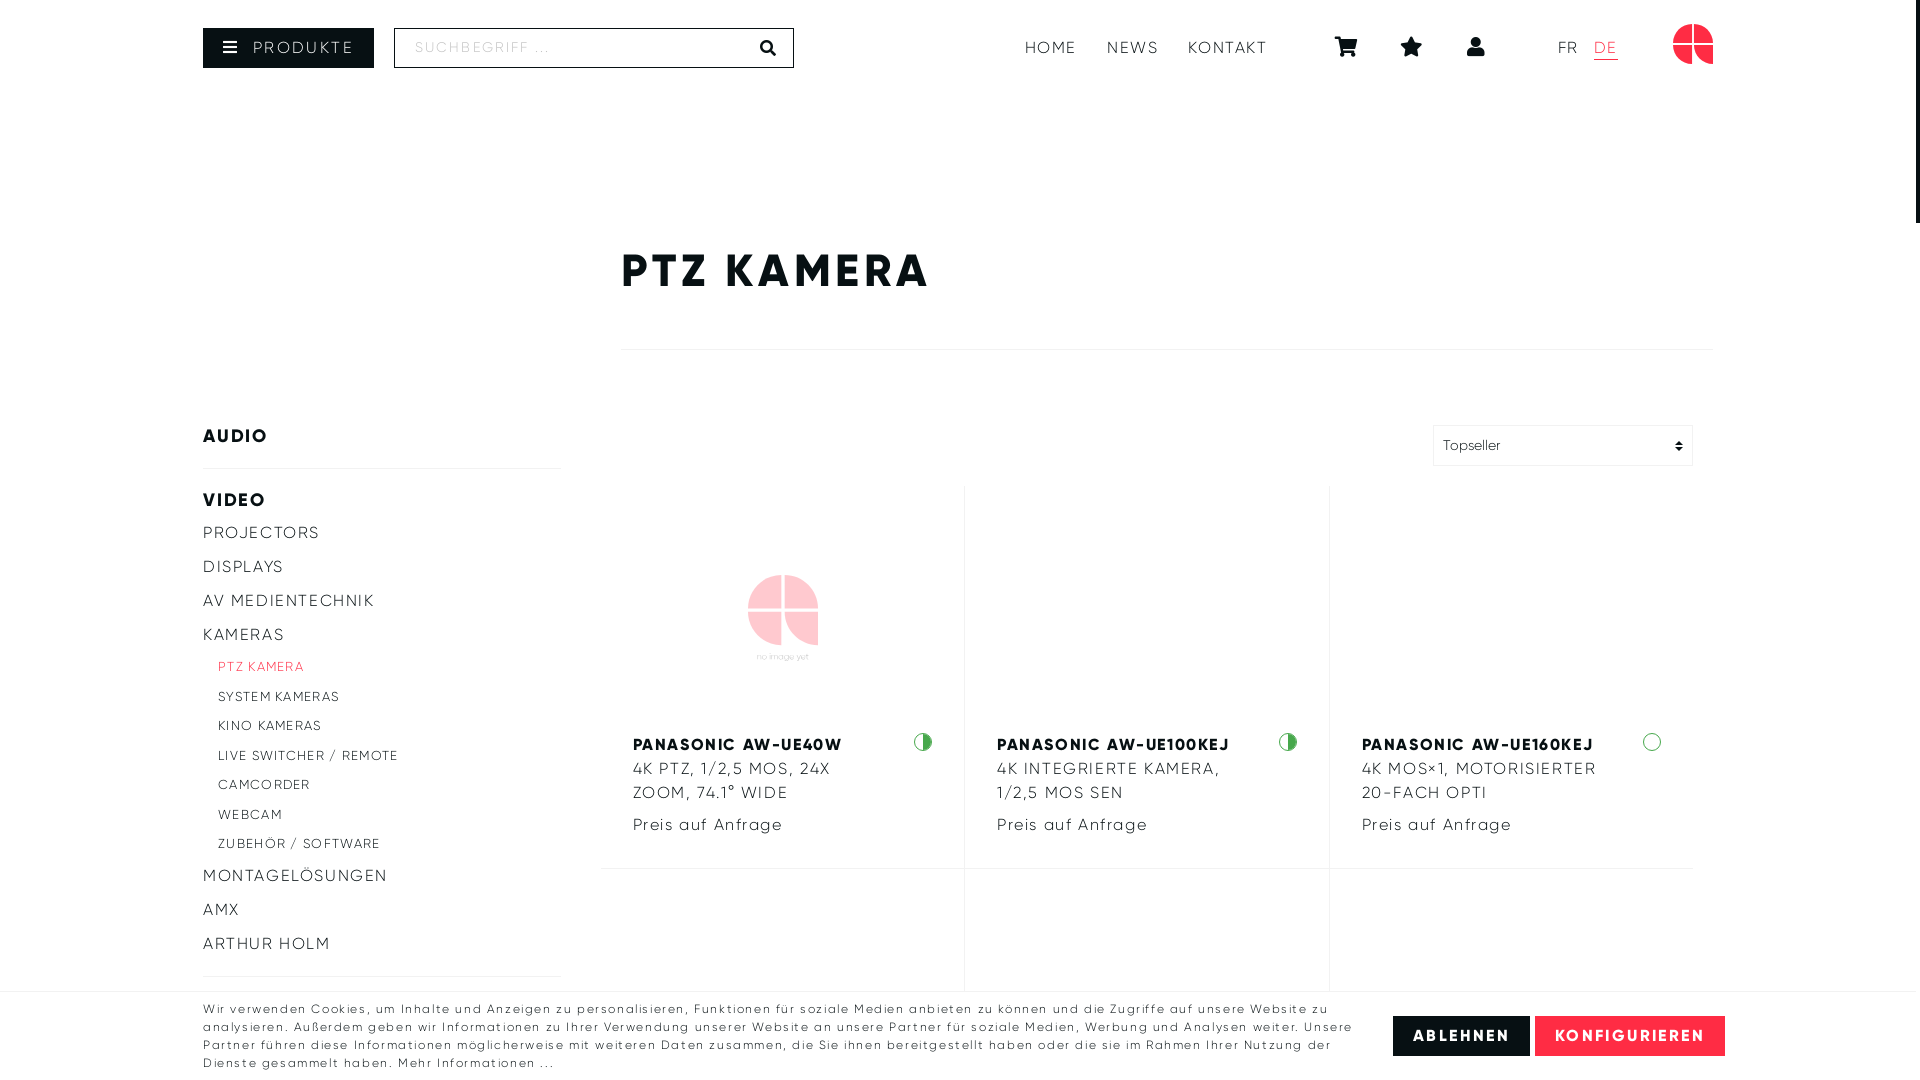 The height and width of the screenshot is (1080, 1920). What do you see at coordinates (288, 48) in the screenshot?
I see `PRODUKTE` at bounding box center [288, 48].